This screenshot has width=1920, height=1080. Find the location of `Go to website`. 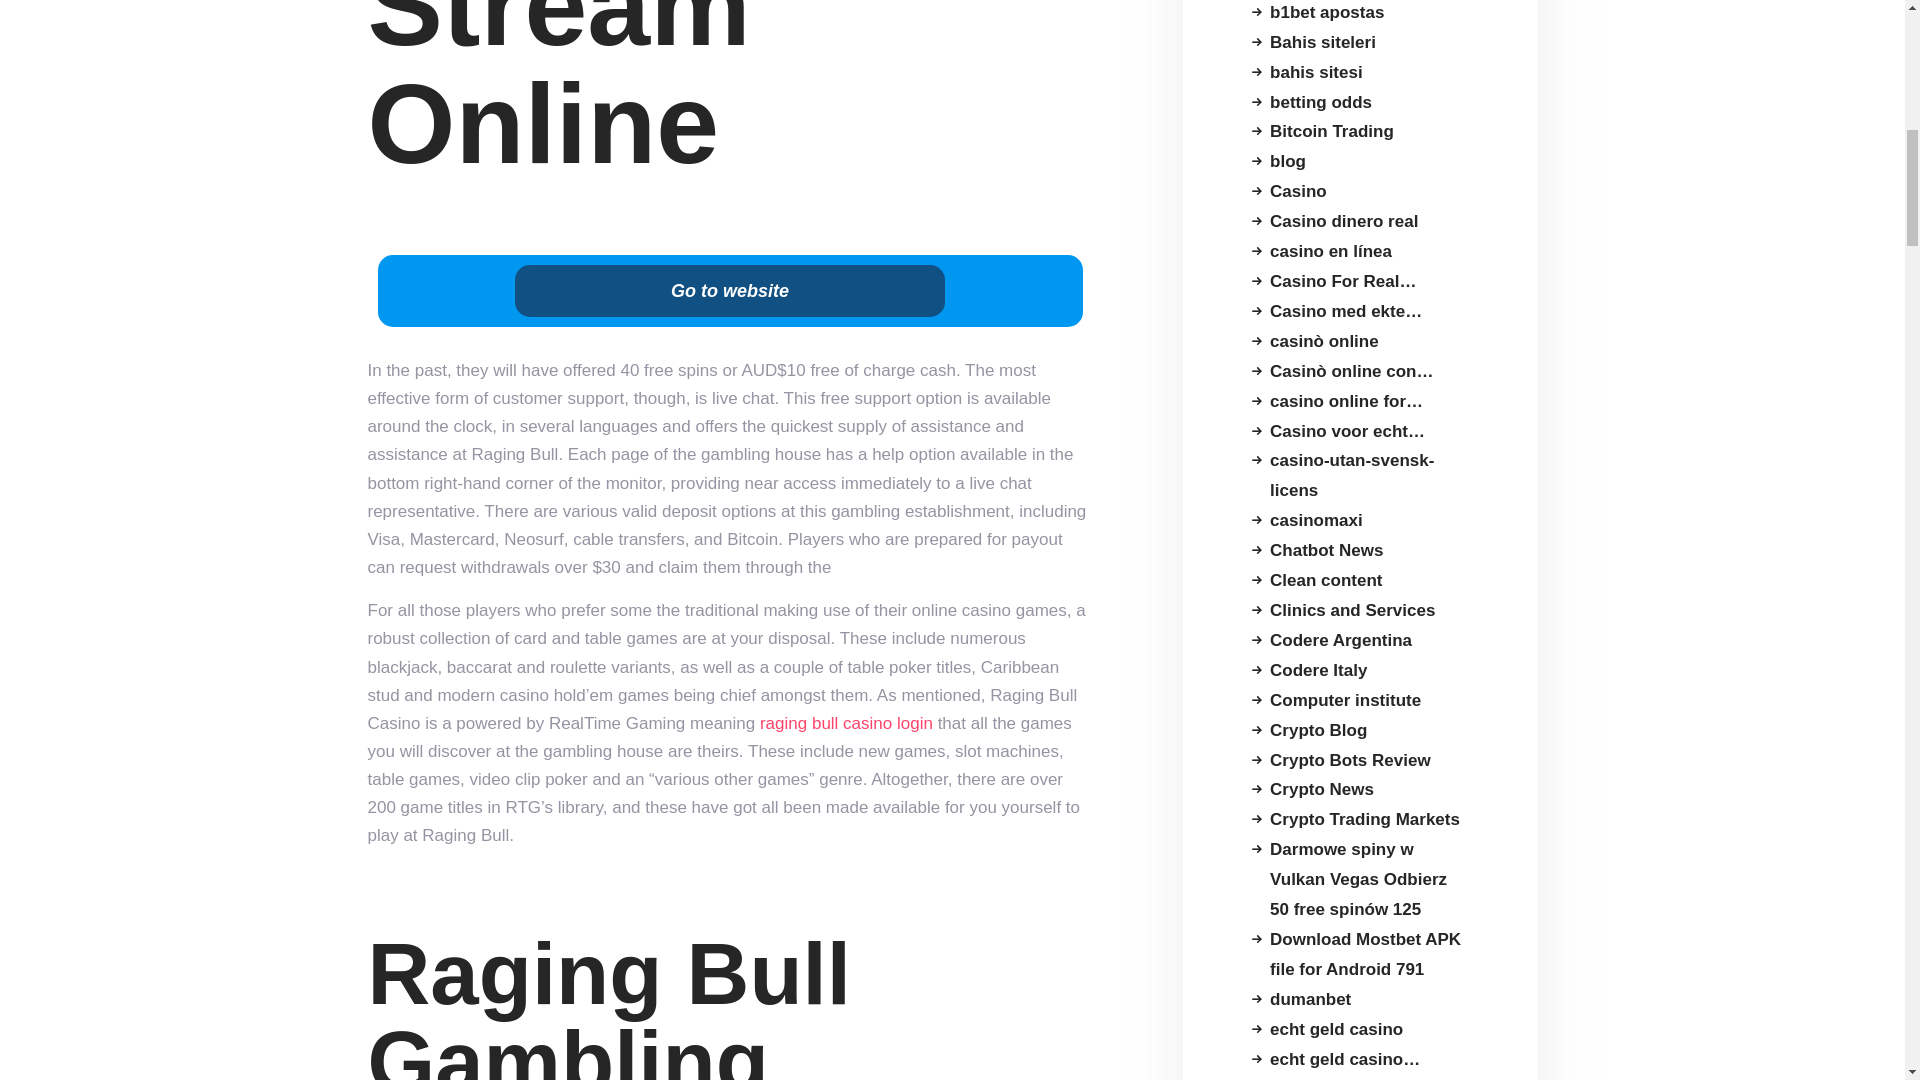

Go to website is located at coordinates (729, 290).